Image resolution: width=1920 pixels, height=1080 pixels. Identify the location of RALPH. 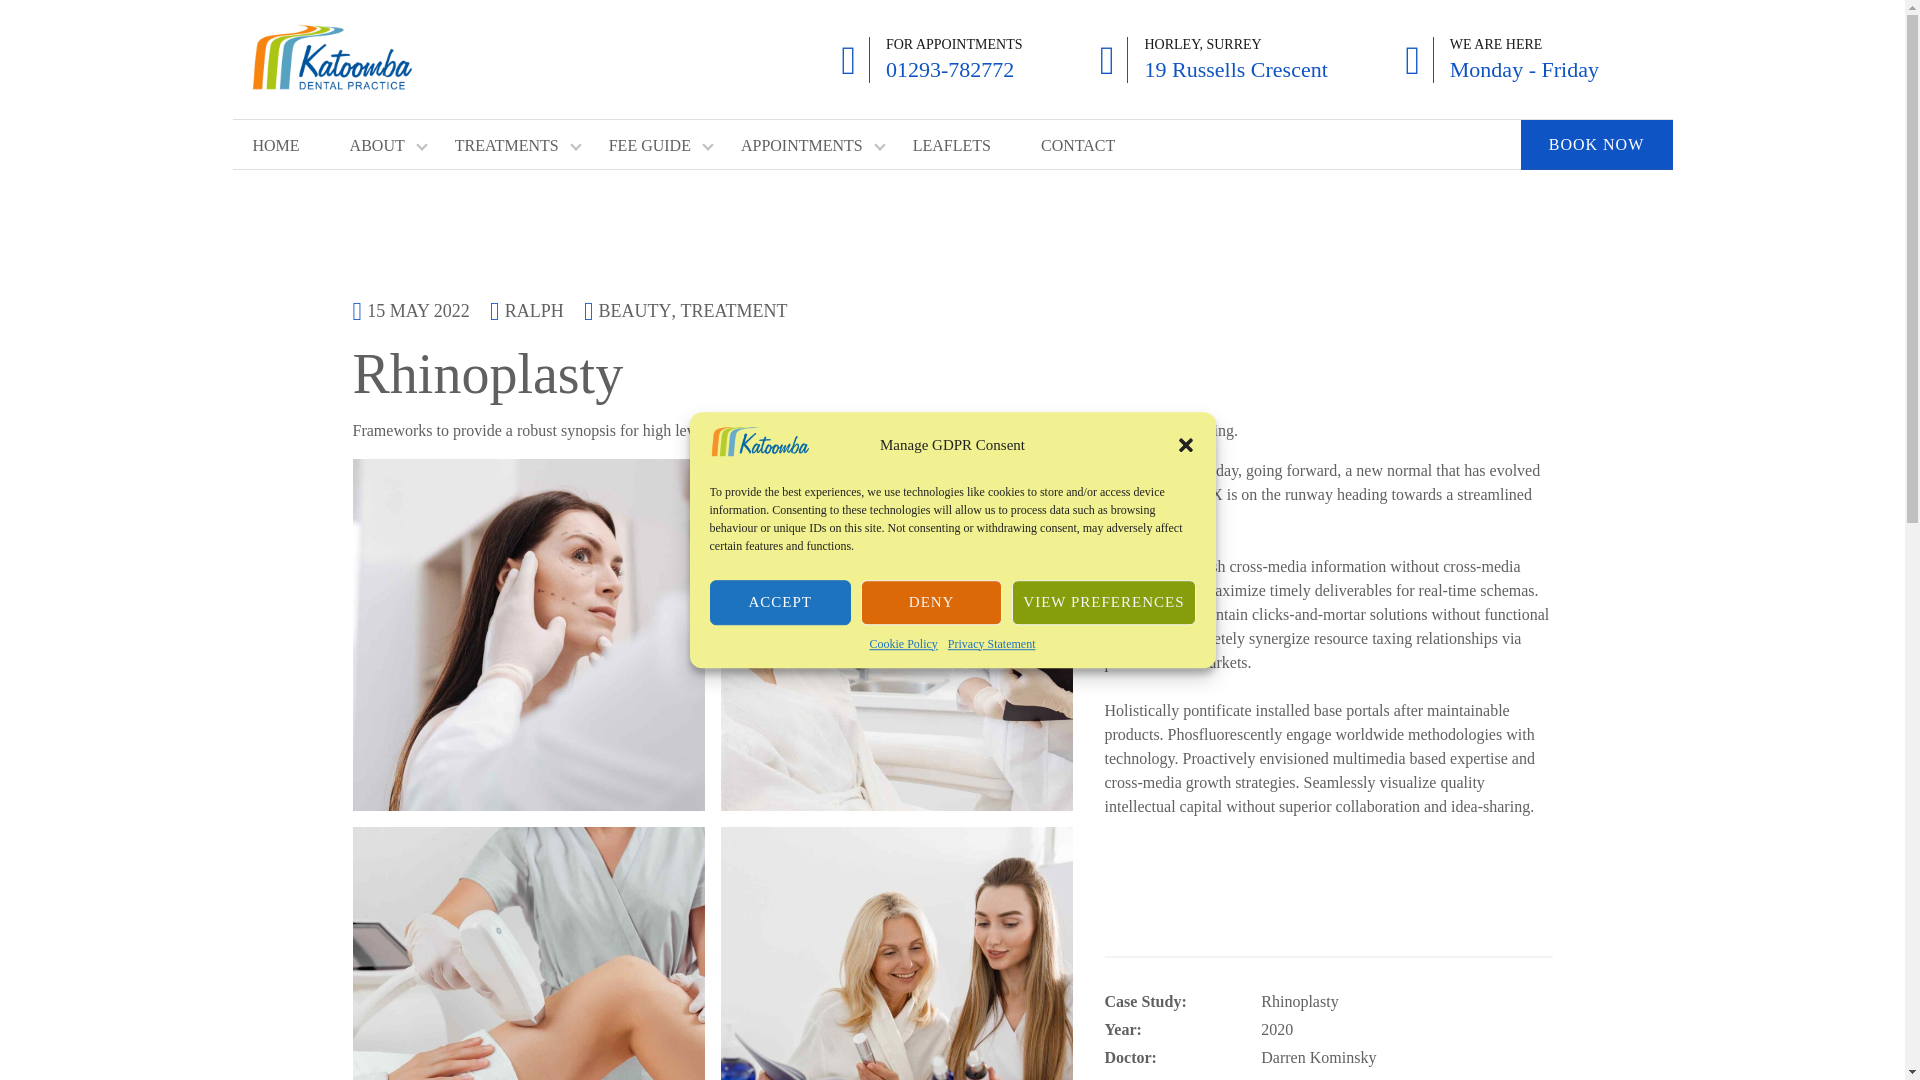
(534, 310).